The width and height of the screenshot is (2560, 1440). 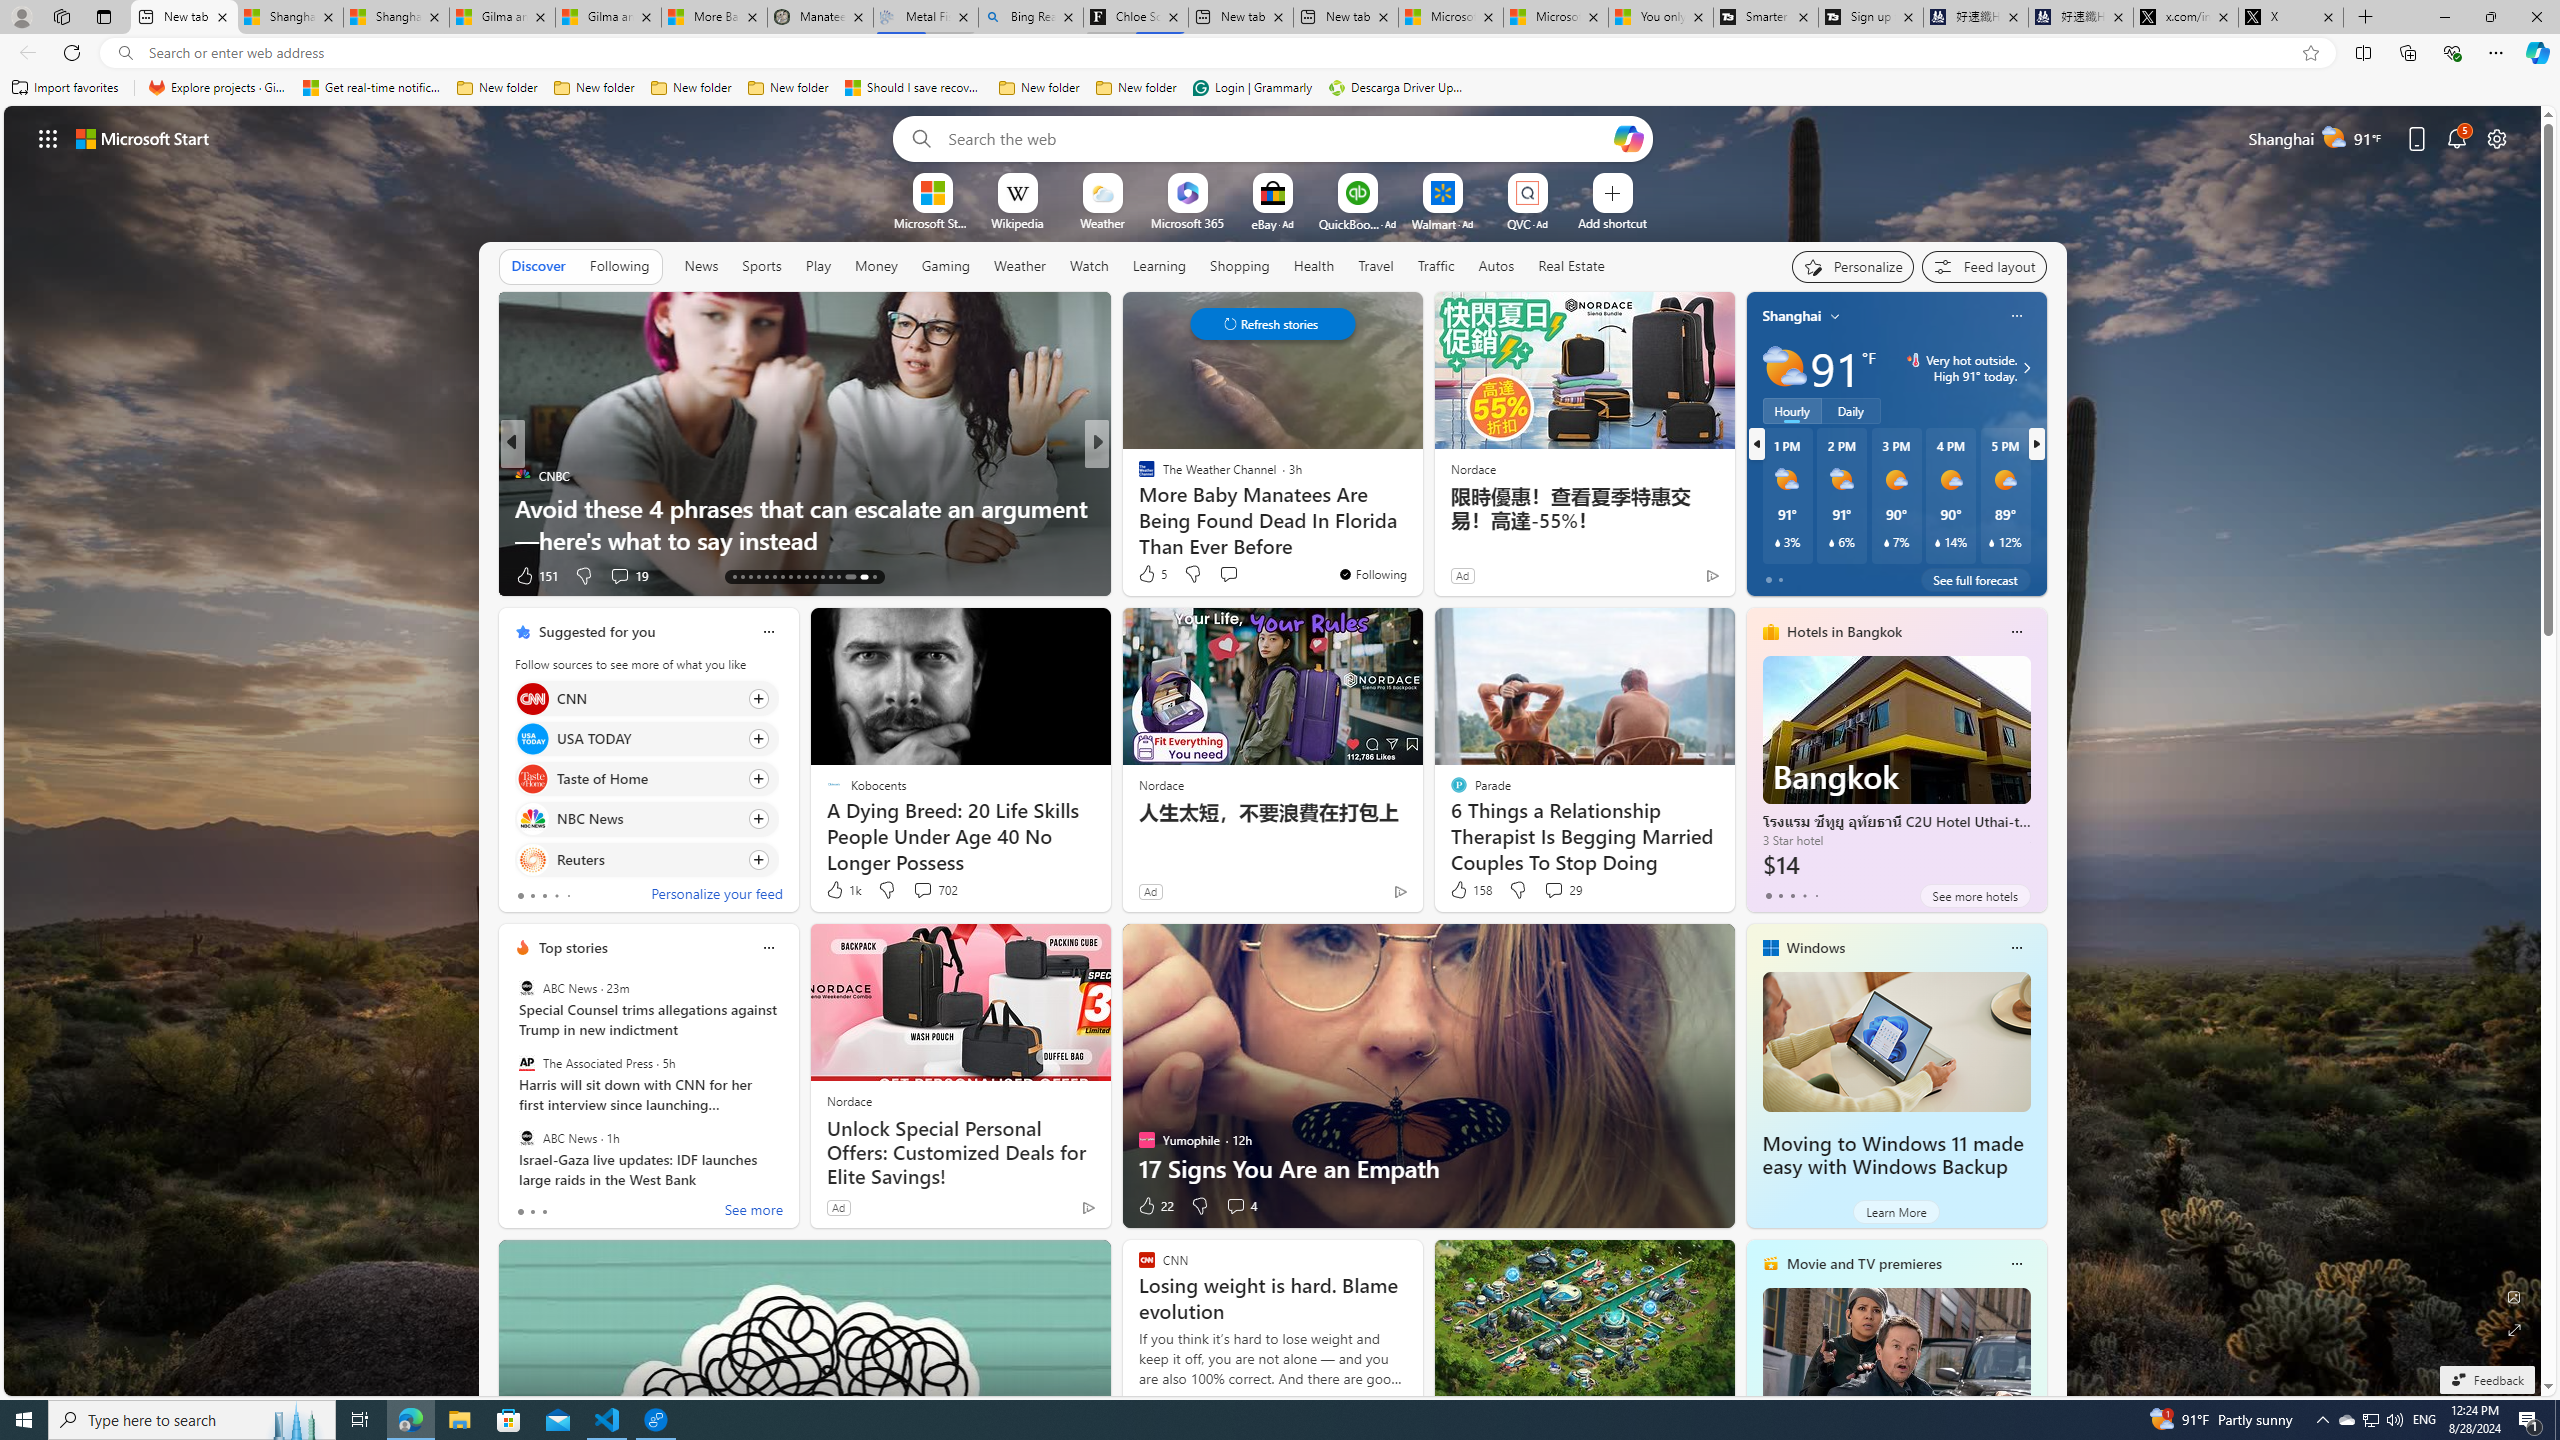 What do you see at coordinates (782, 577) in the screenshot?
I see `AutomationID: tab-19` at bounding box center [782, 577].